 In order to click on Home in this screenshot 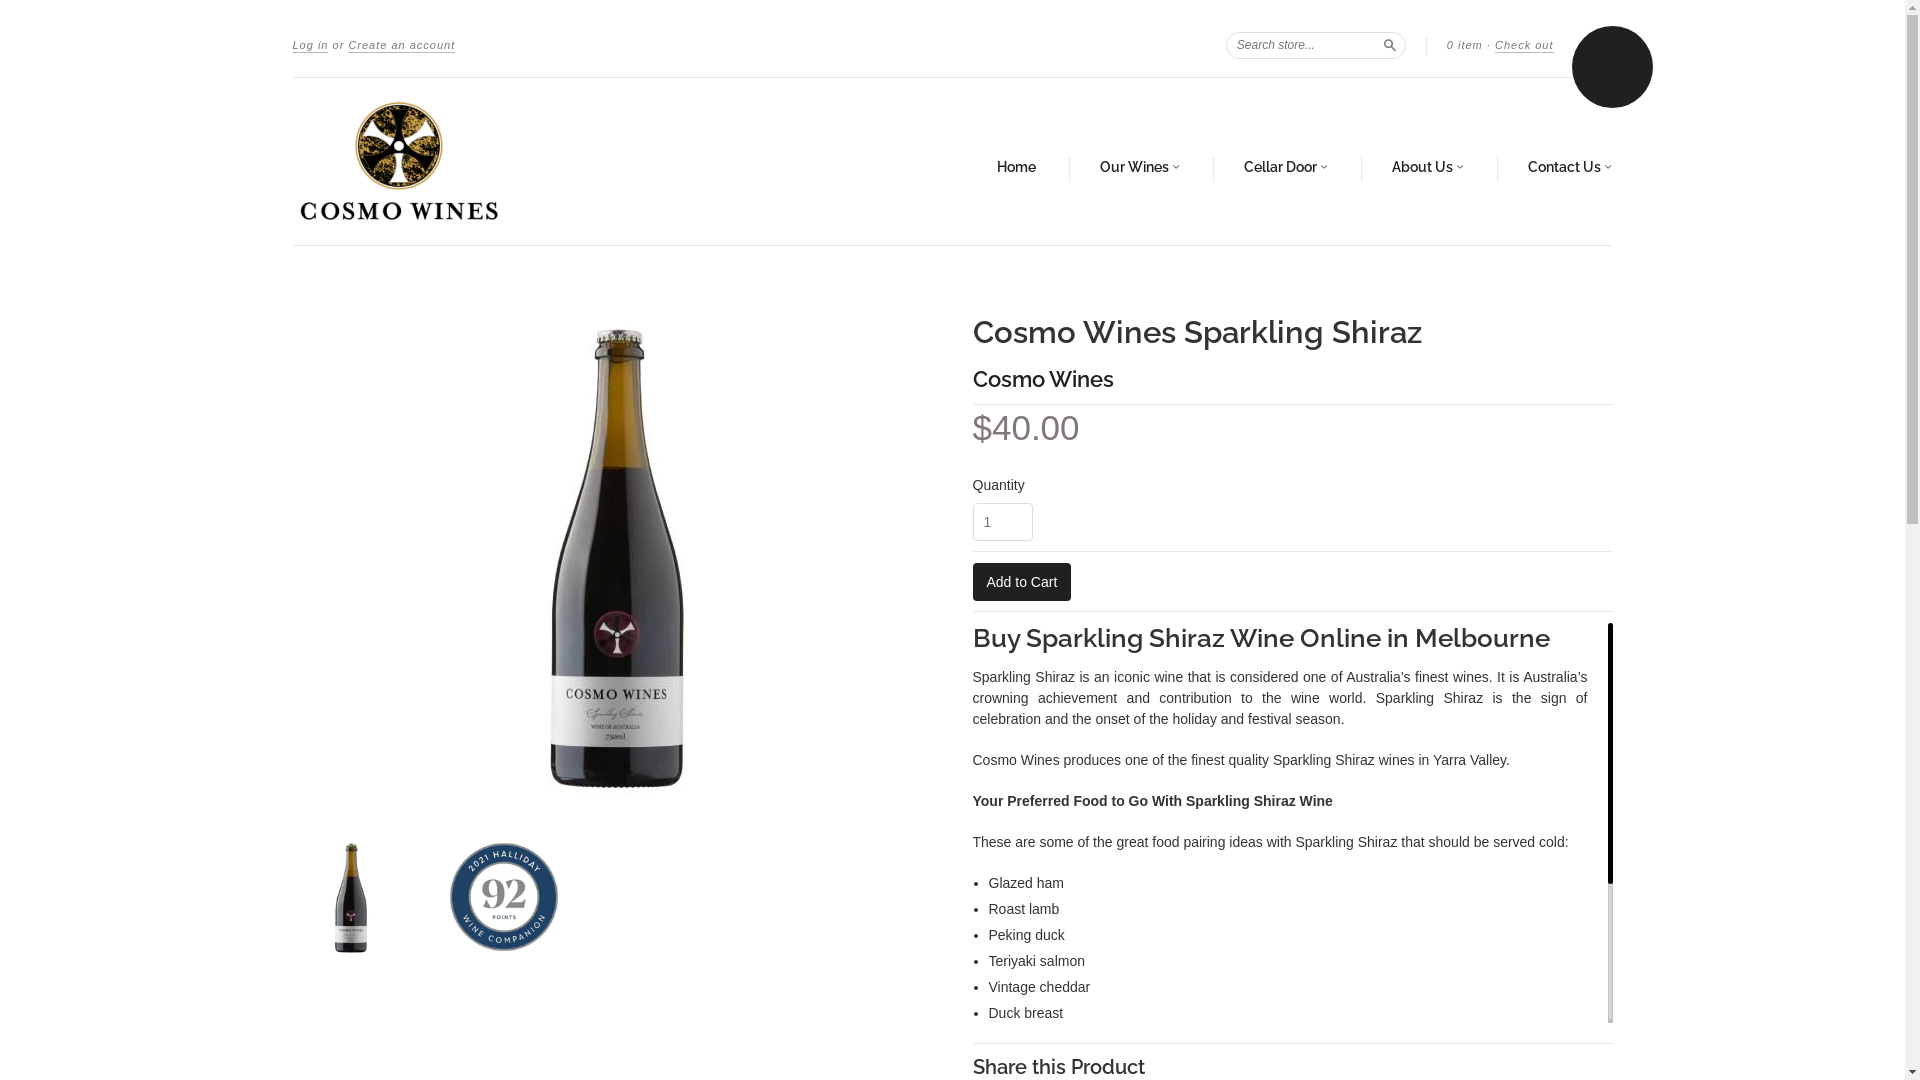, I will do `click(1016, 168)`.